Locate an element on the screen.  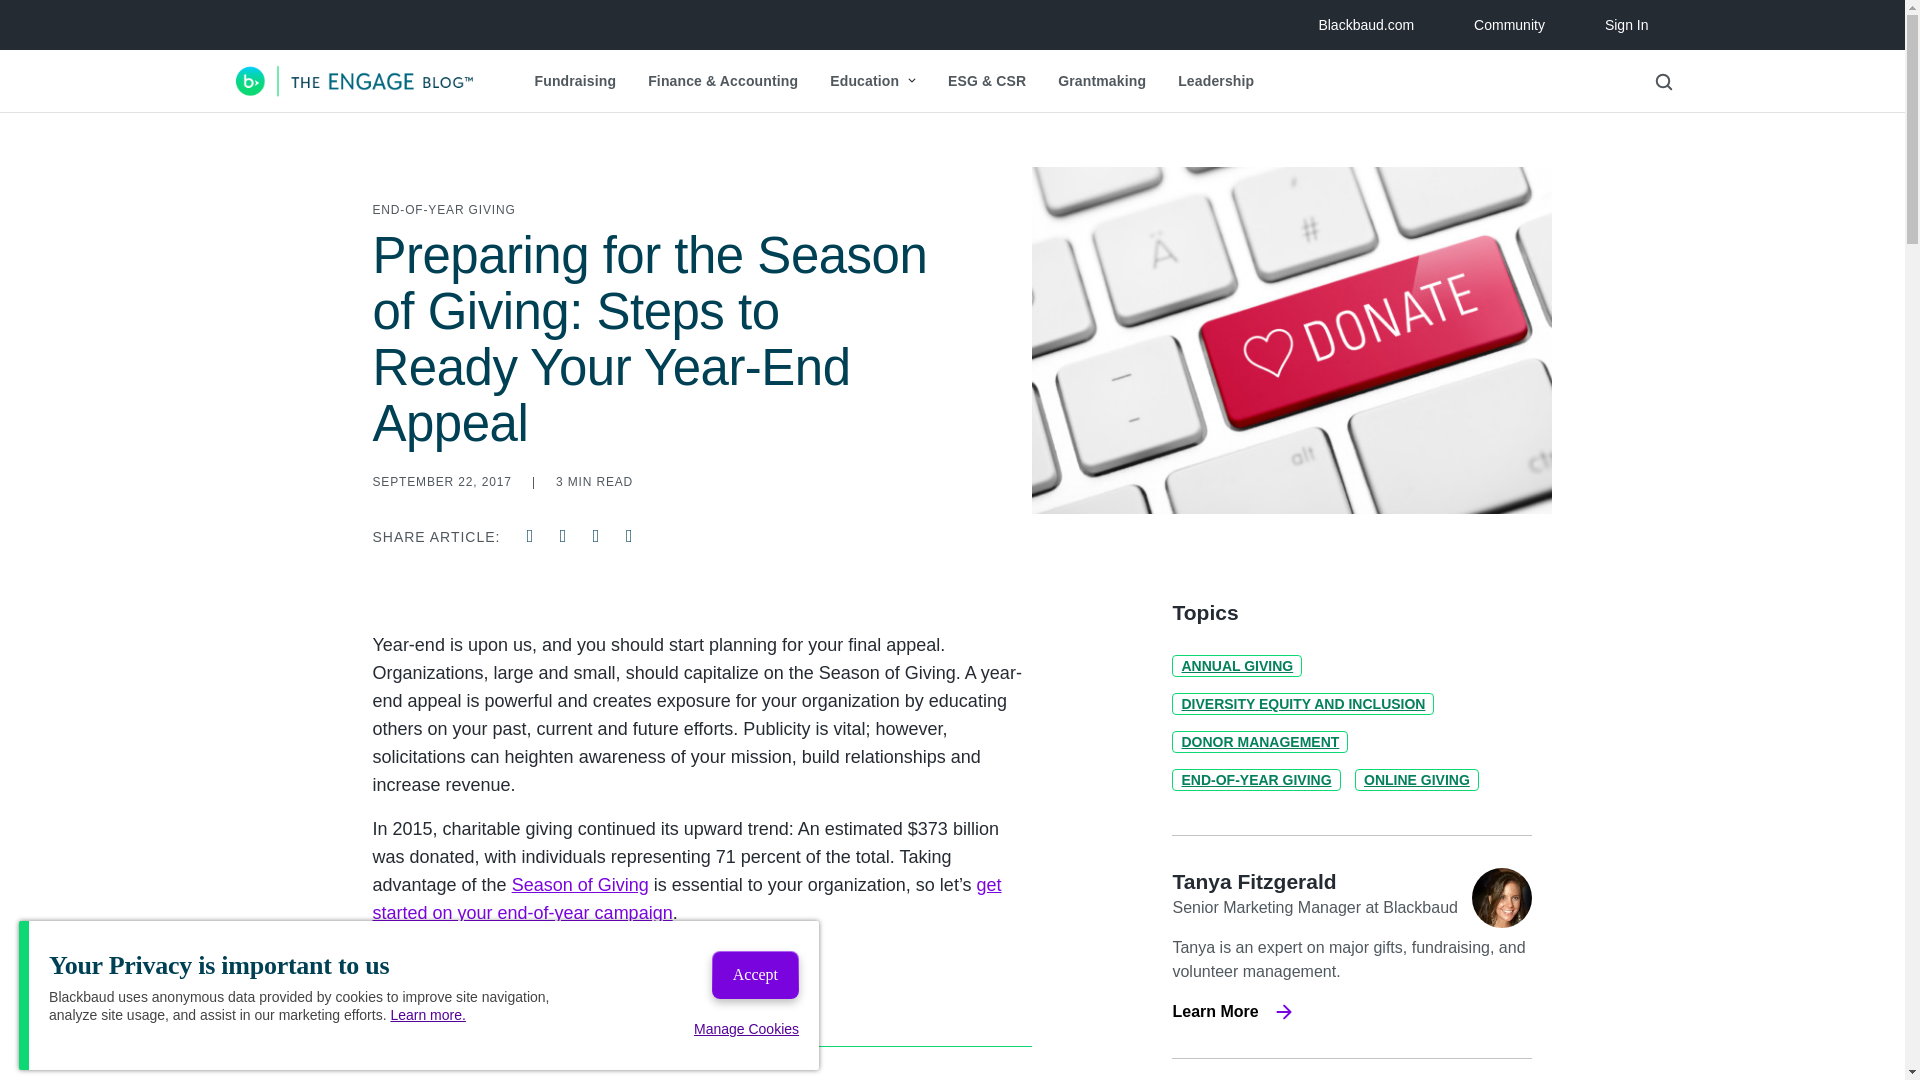
Grantmaking is located at coordinates (1102, 80).